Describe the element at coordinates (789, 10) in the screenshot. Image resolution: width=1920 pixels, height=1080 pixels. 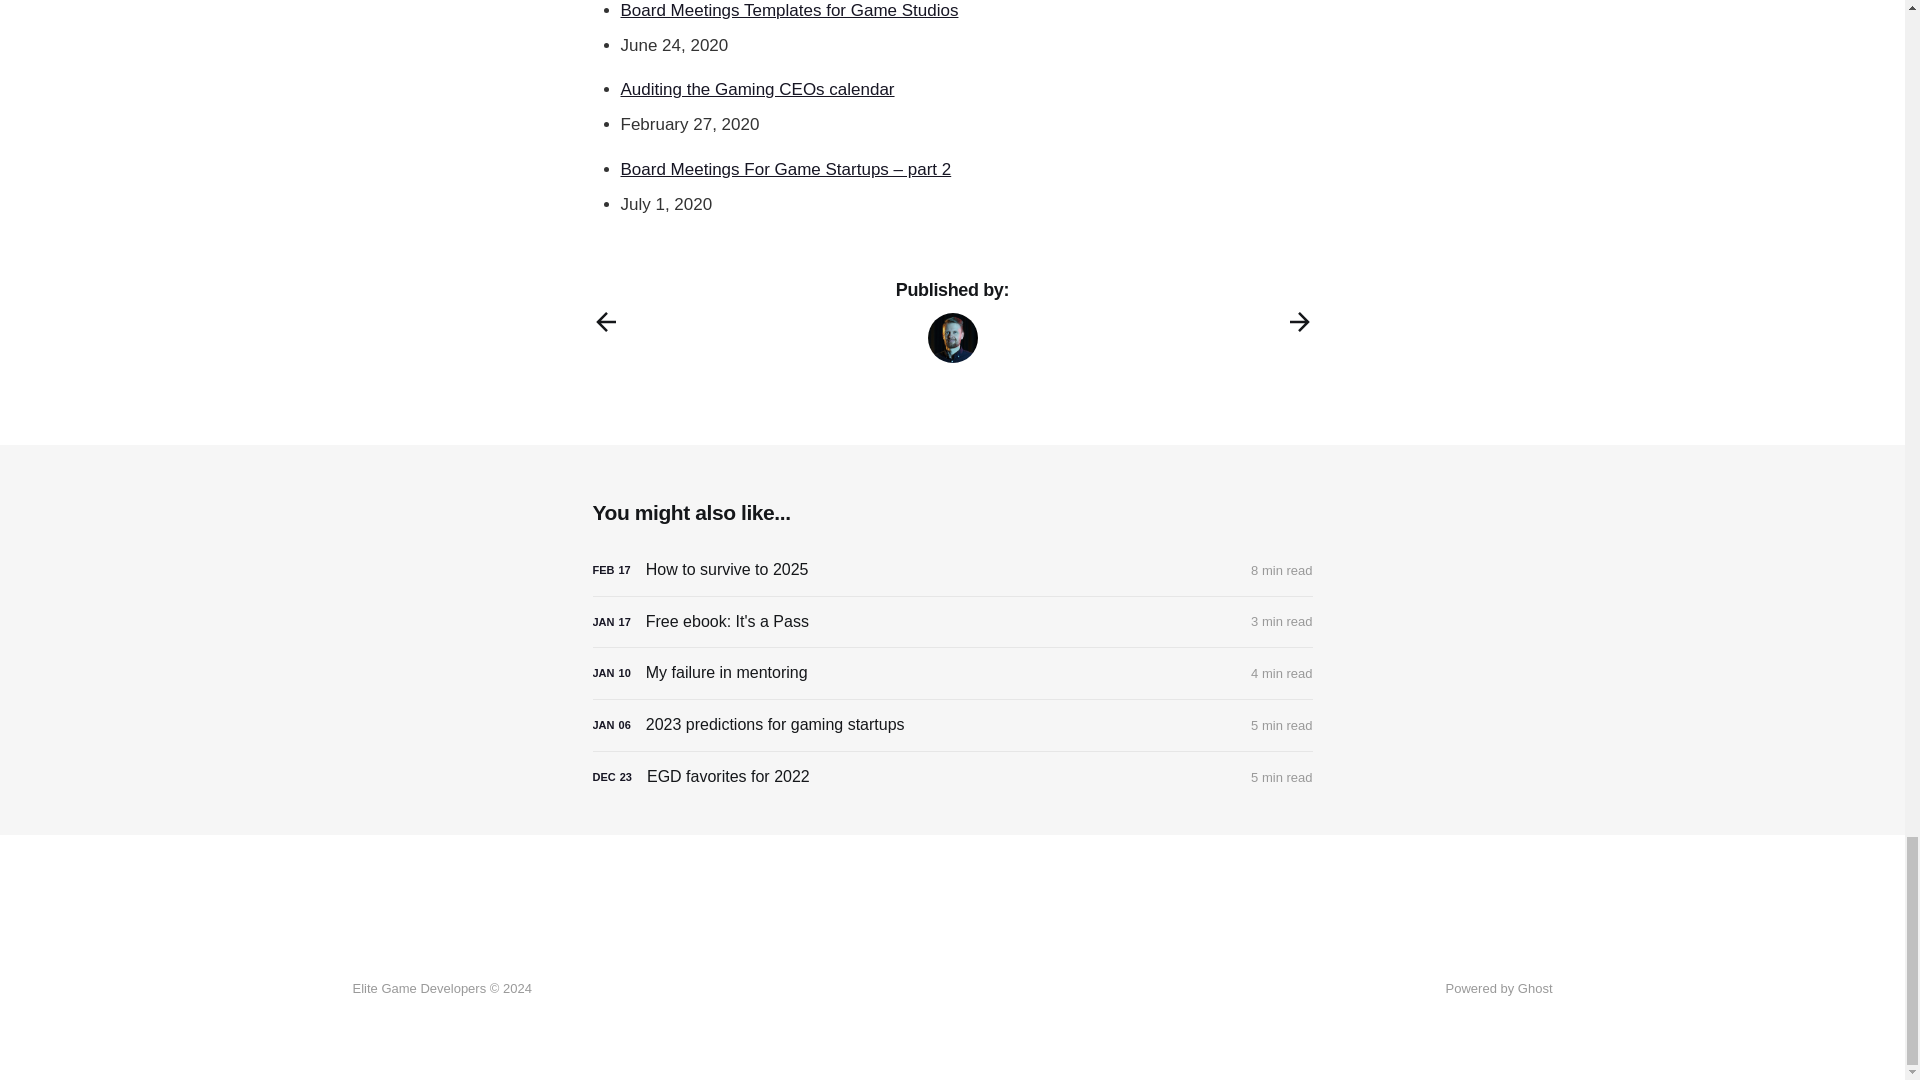
I see `Board Meetings Templates for Game Studios` at that location.